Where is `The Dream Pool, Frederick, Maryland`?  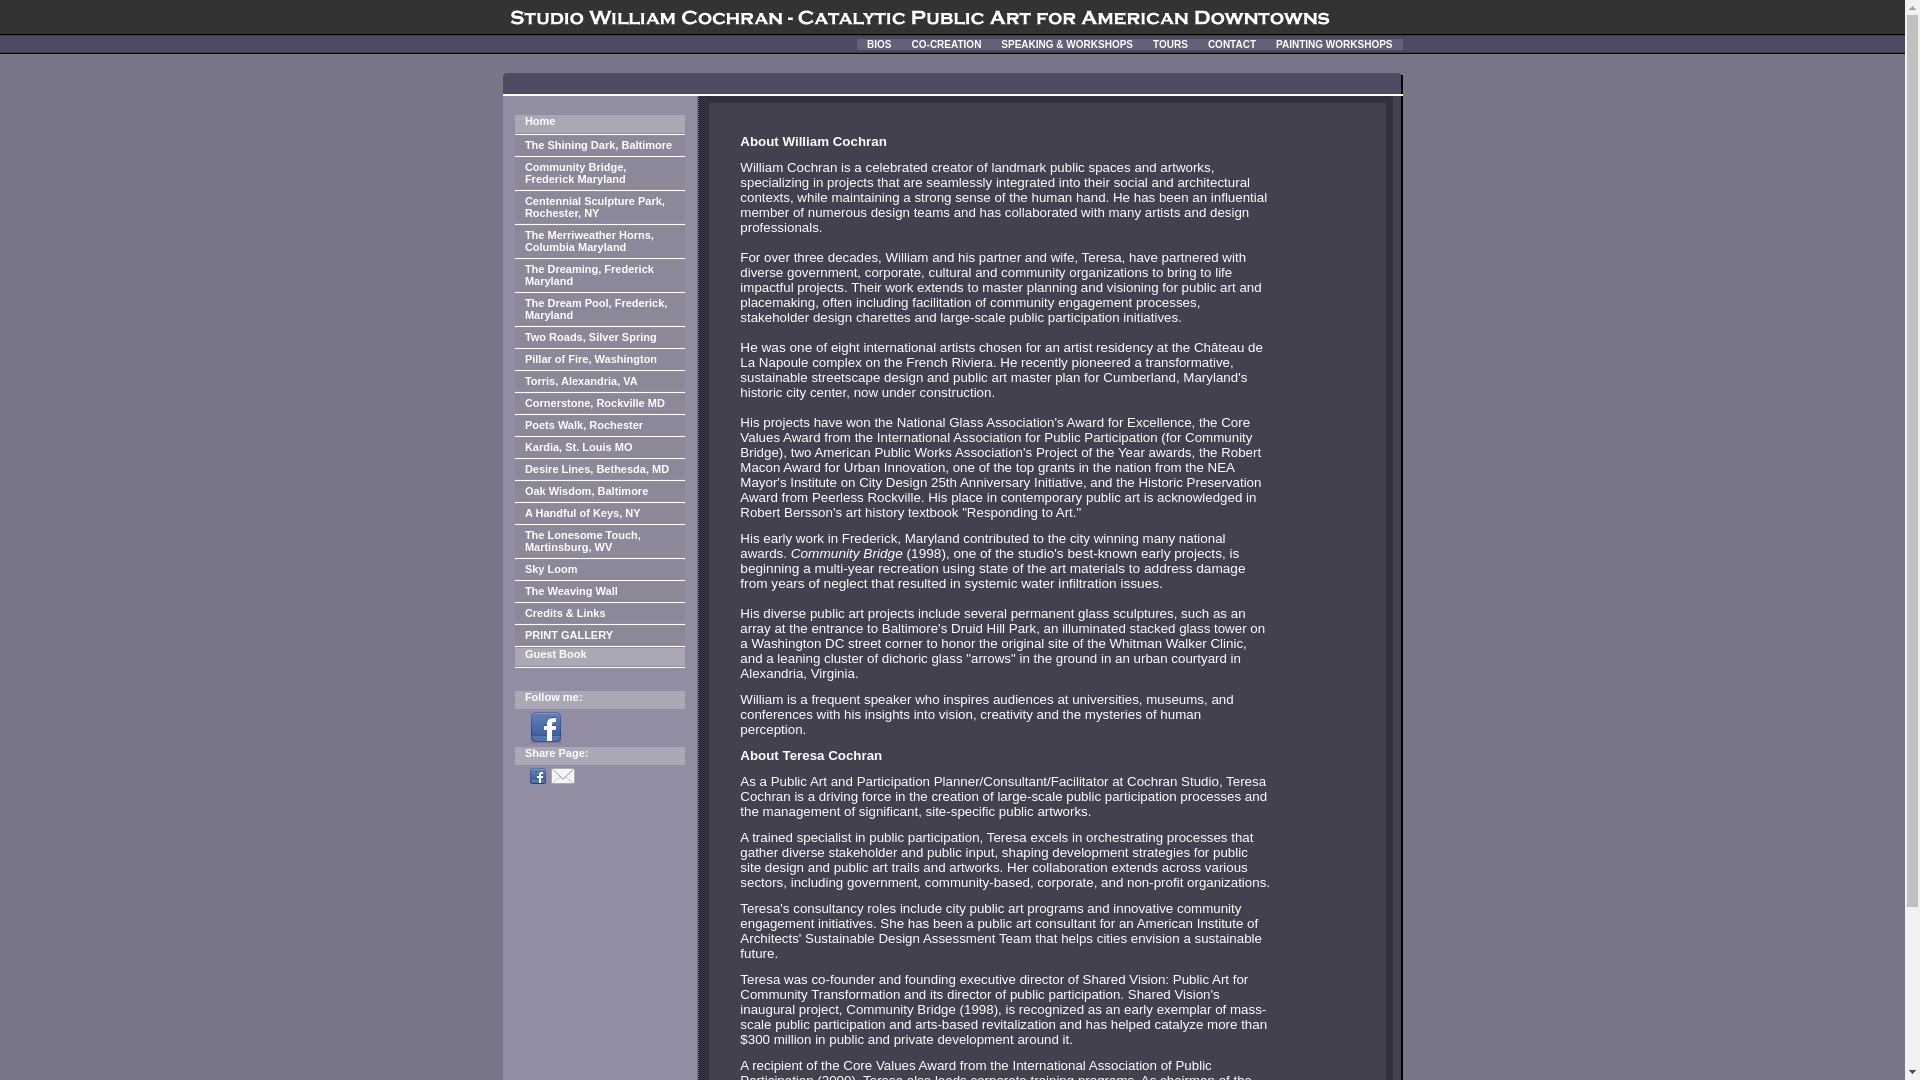 The Dream Pool, Frederick, Maryland is located at coordinates (600, 309).